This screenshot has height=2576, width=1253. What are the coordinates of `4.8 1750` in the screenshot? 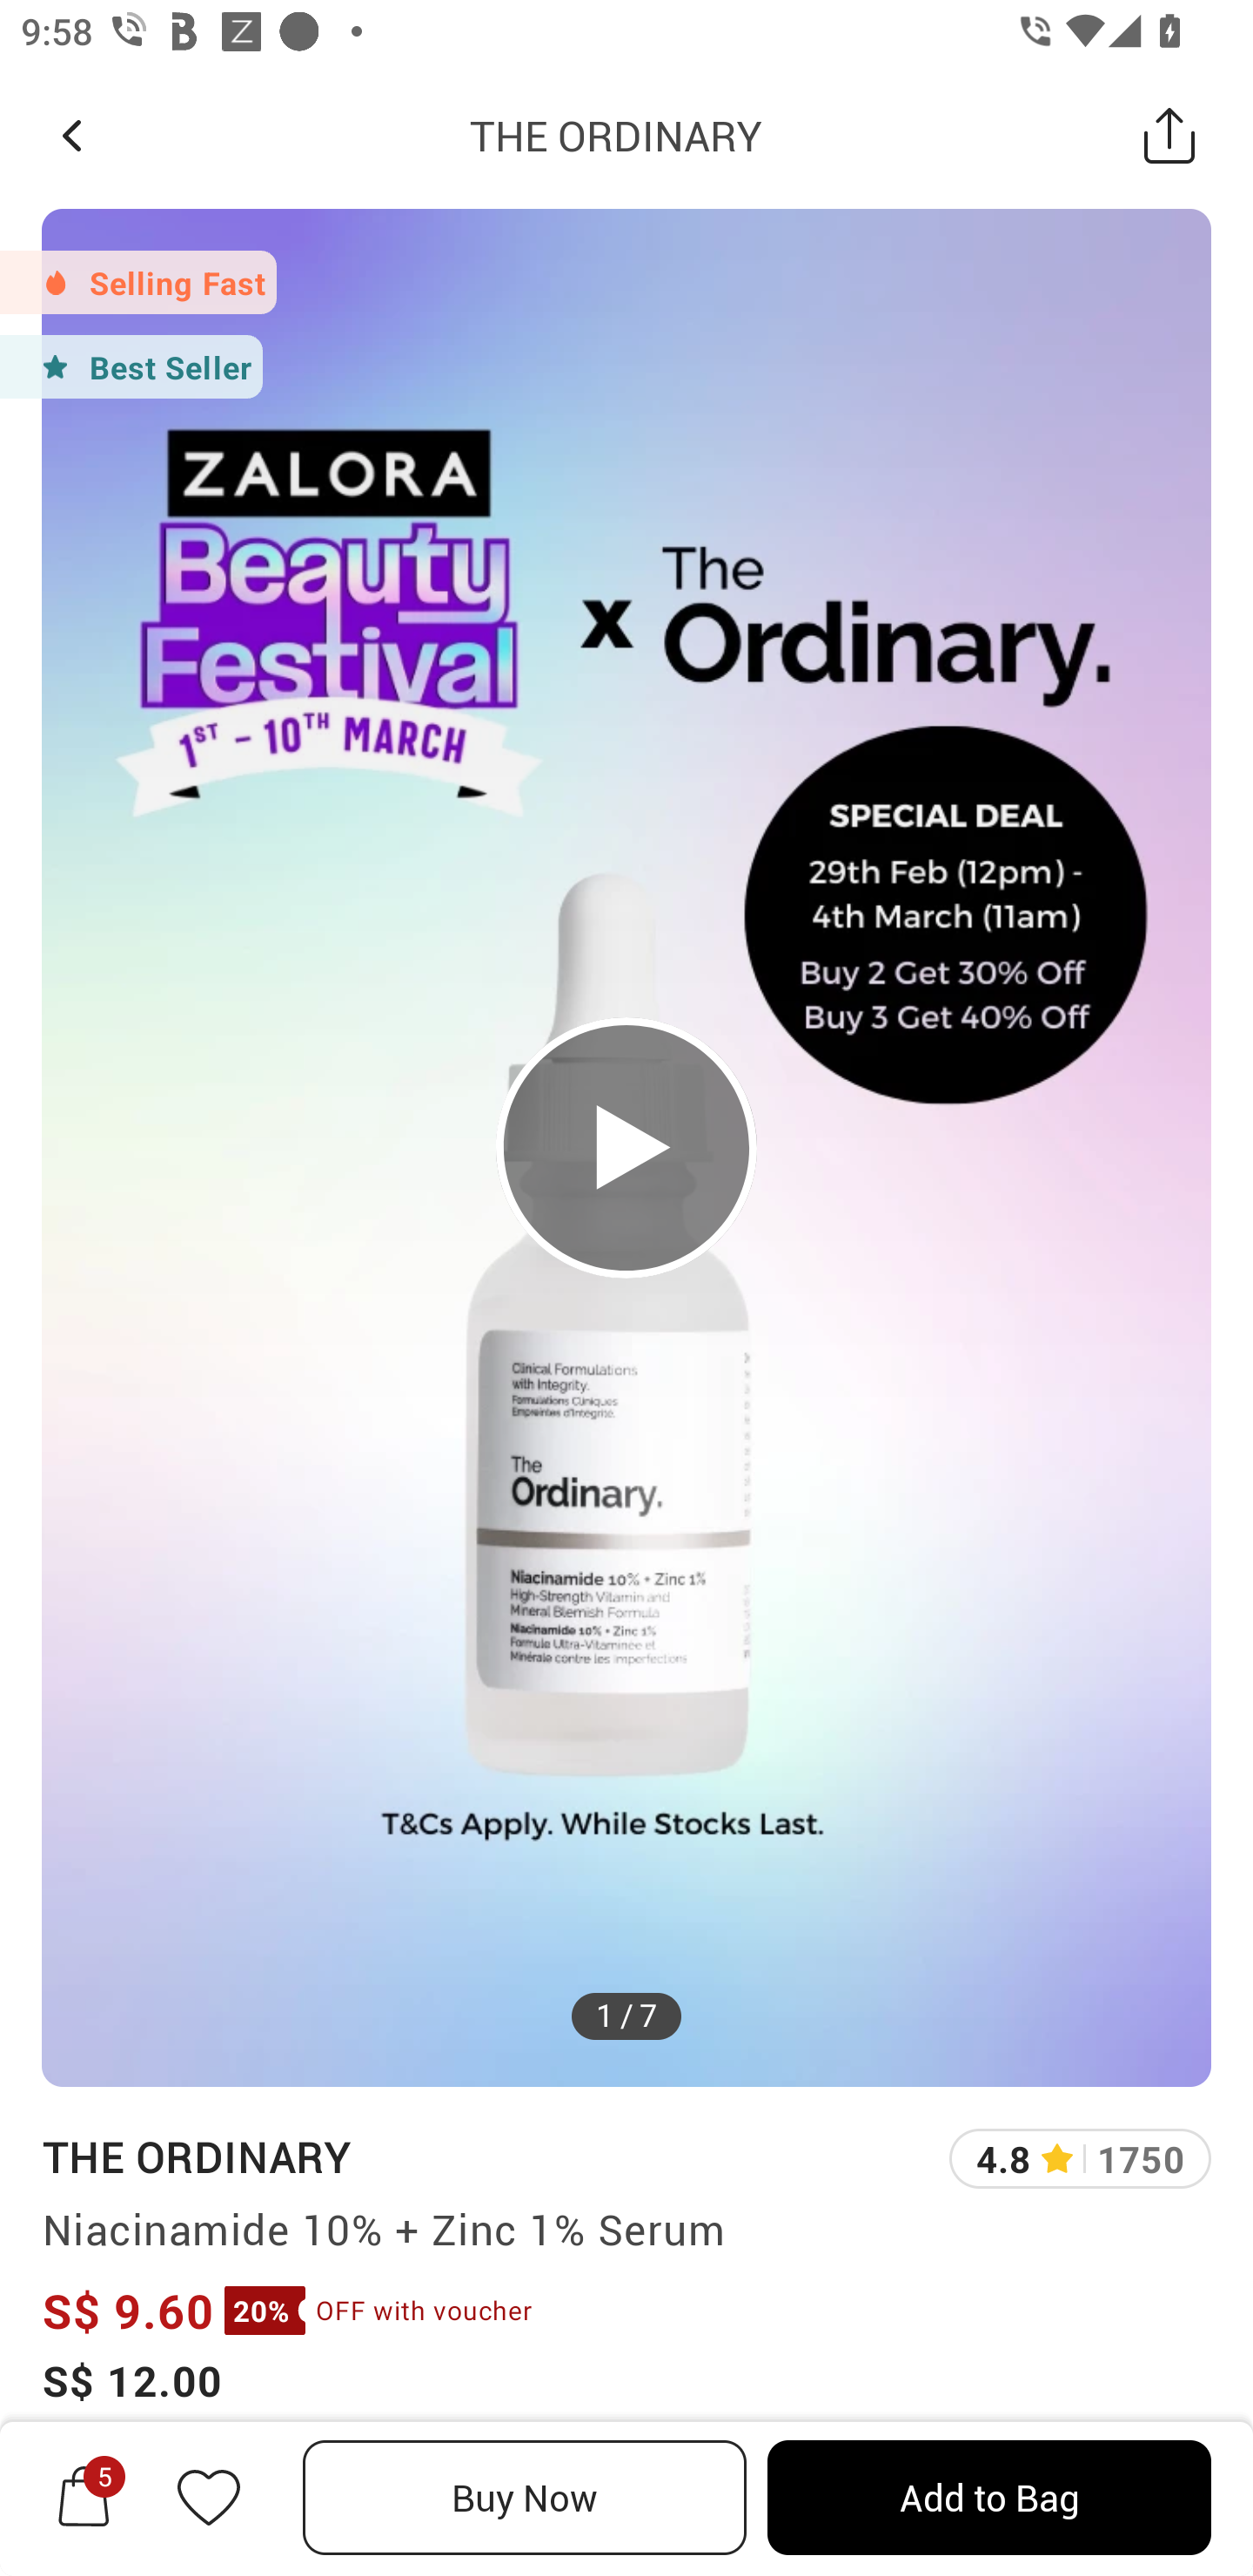 It's located at (1081, 2158).